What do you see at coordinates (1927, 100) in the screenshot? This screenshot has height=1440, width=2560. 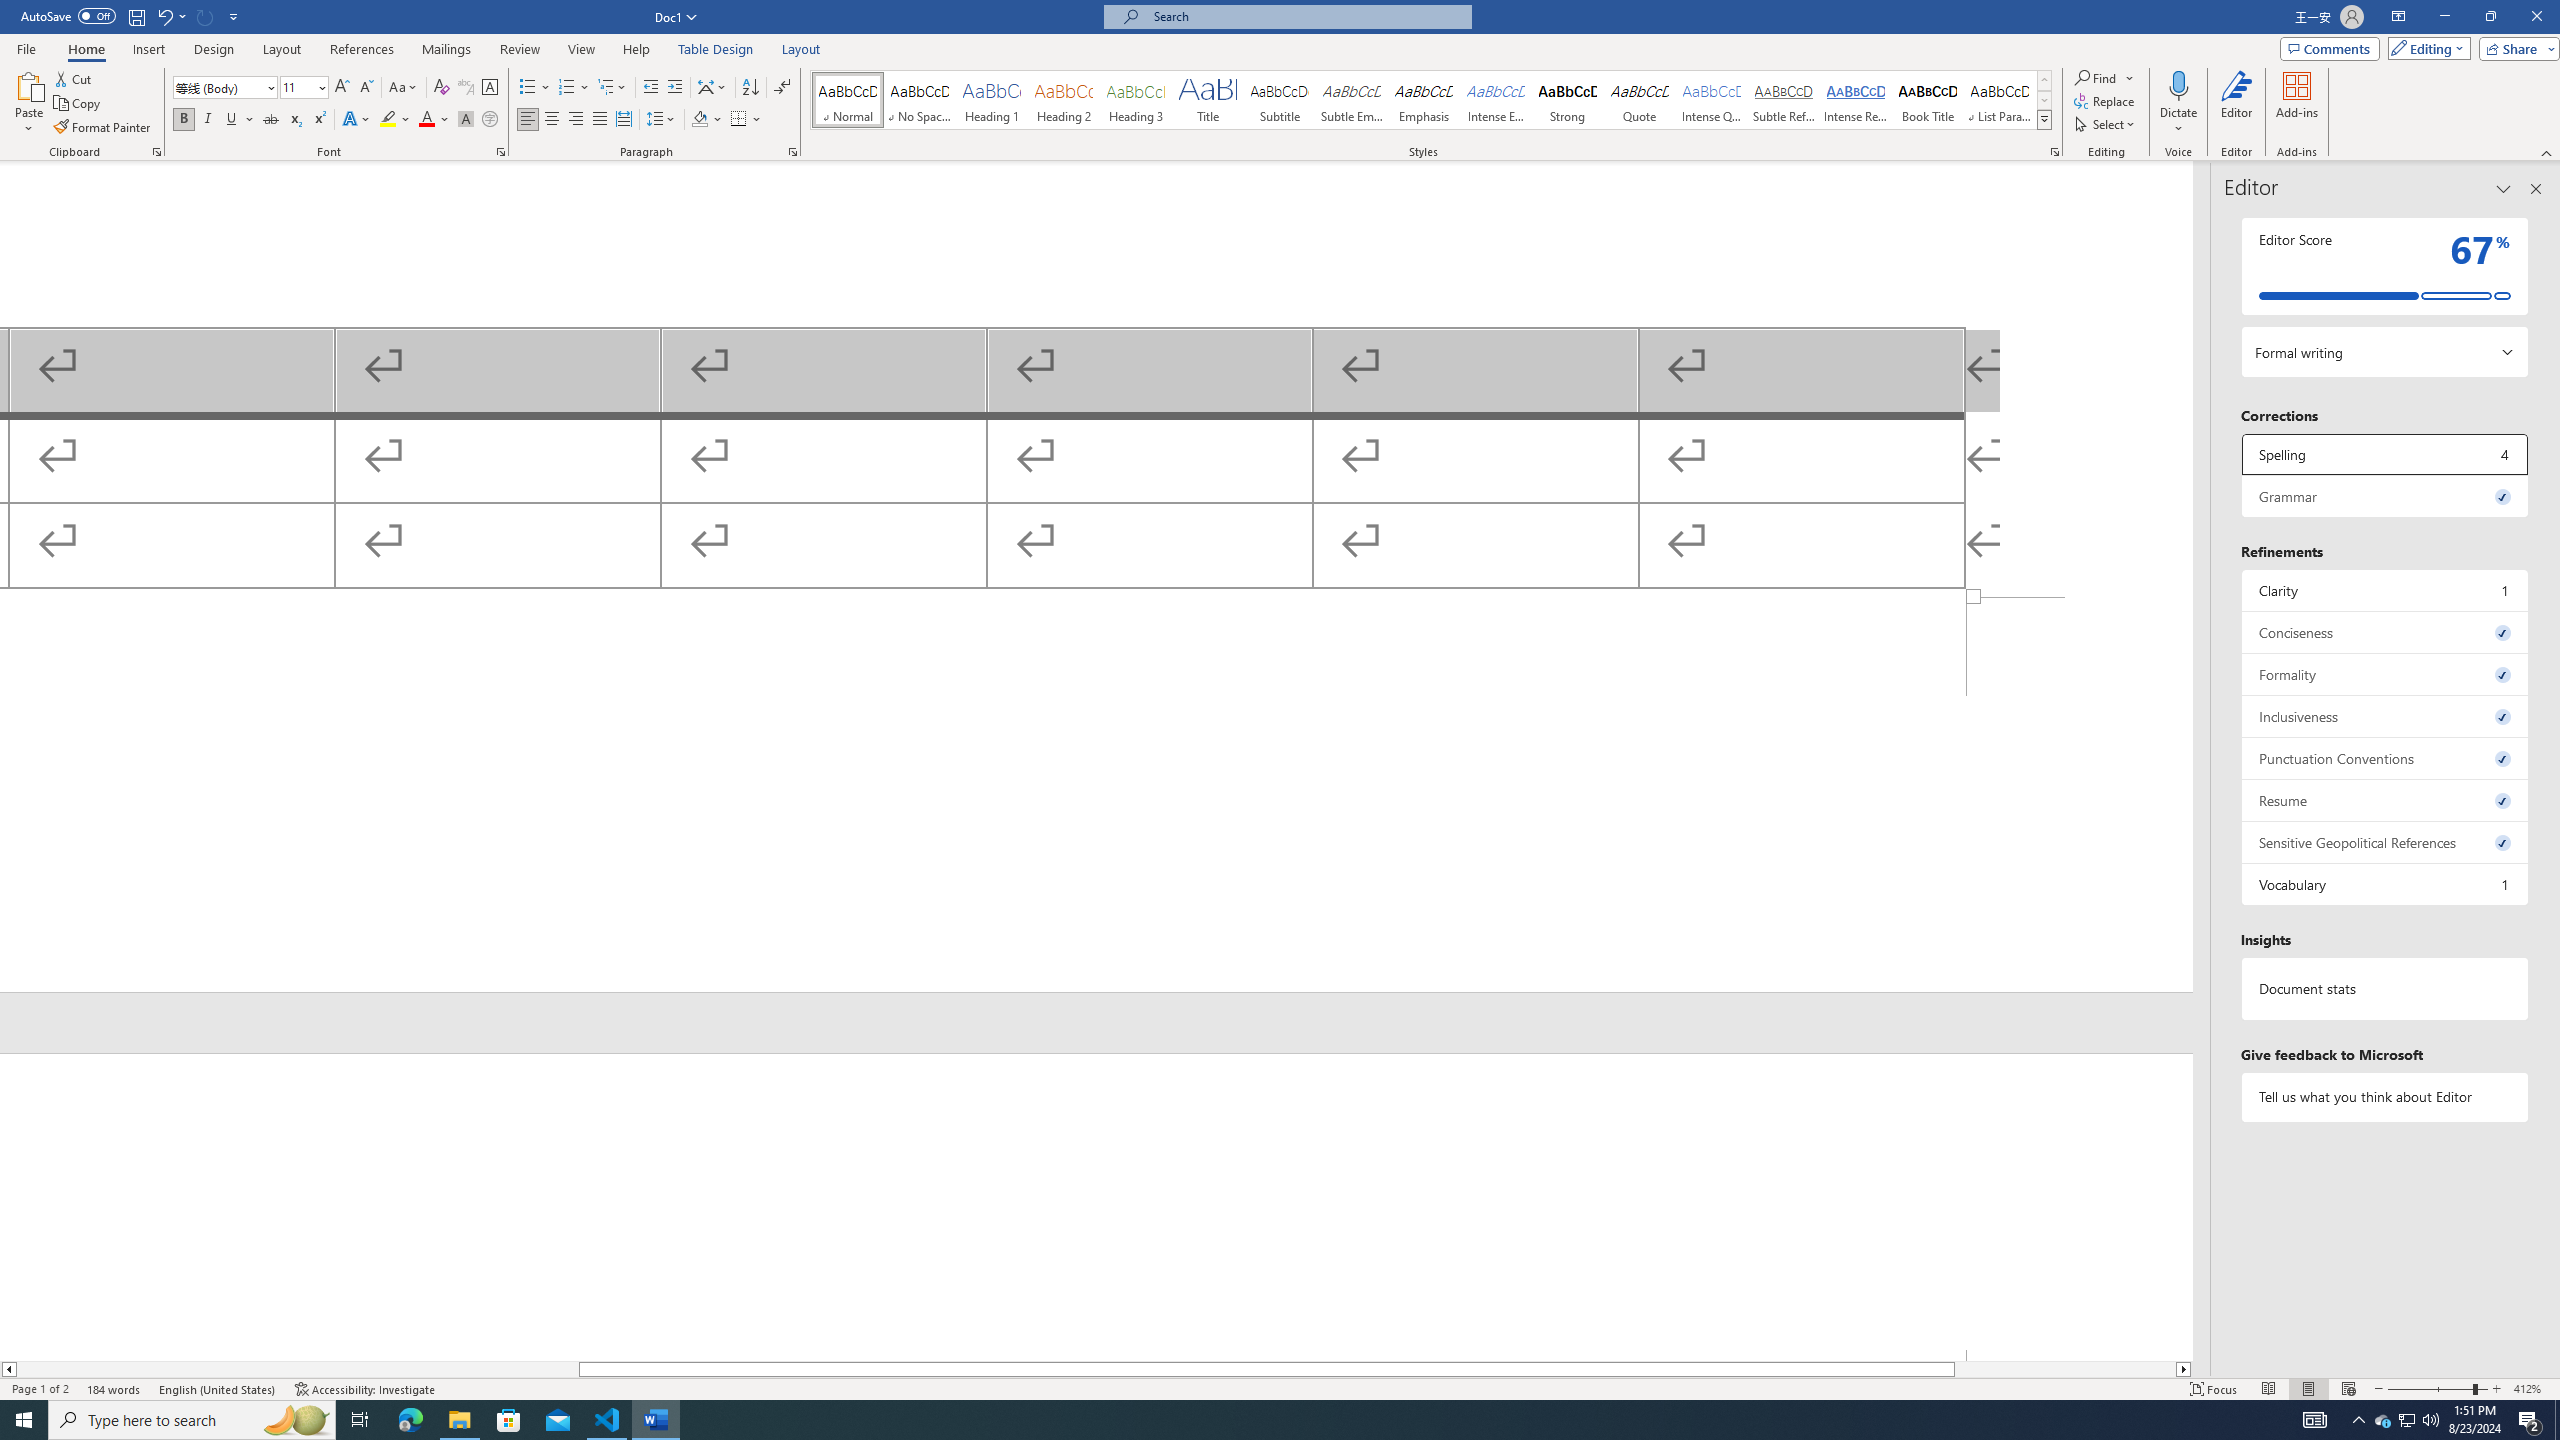 I see `Book Title` at bounding box center [1927, 100].